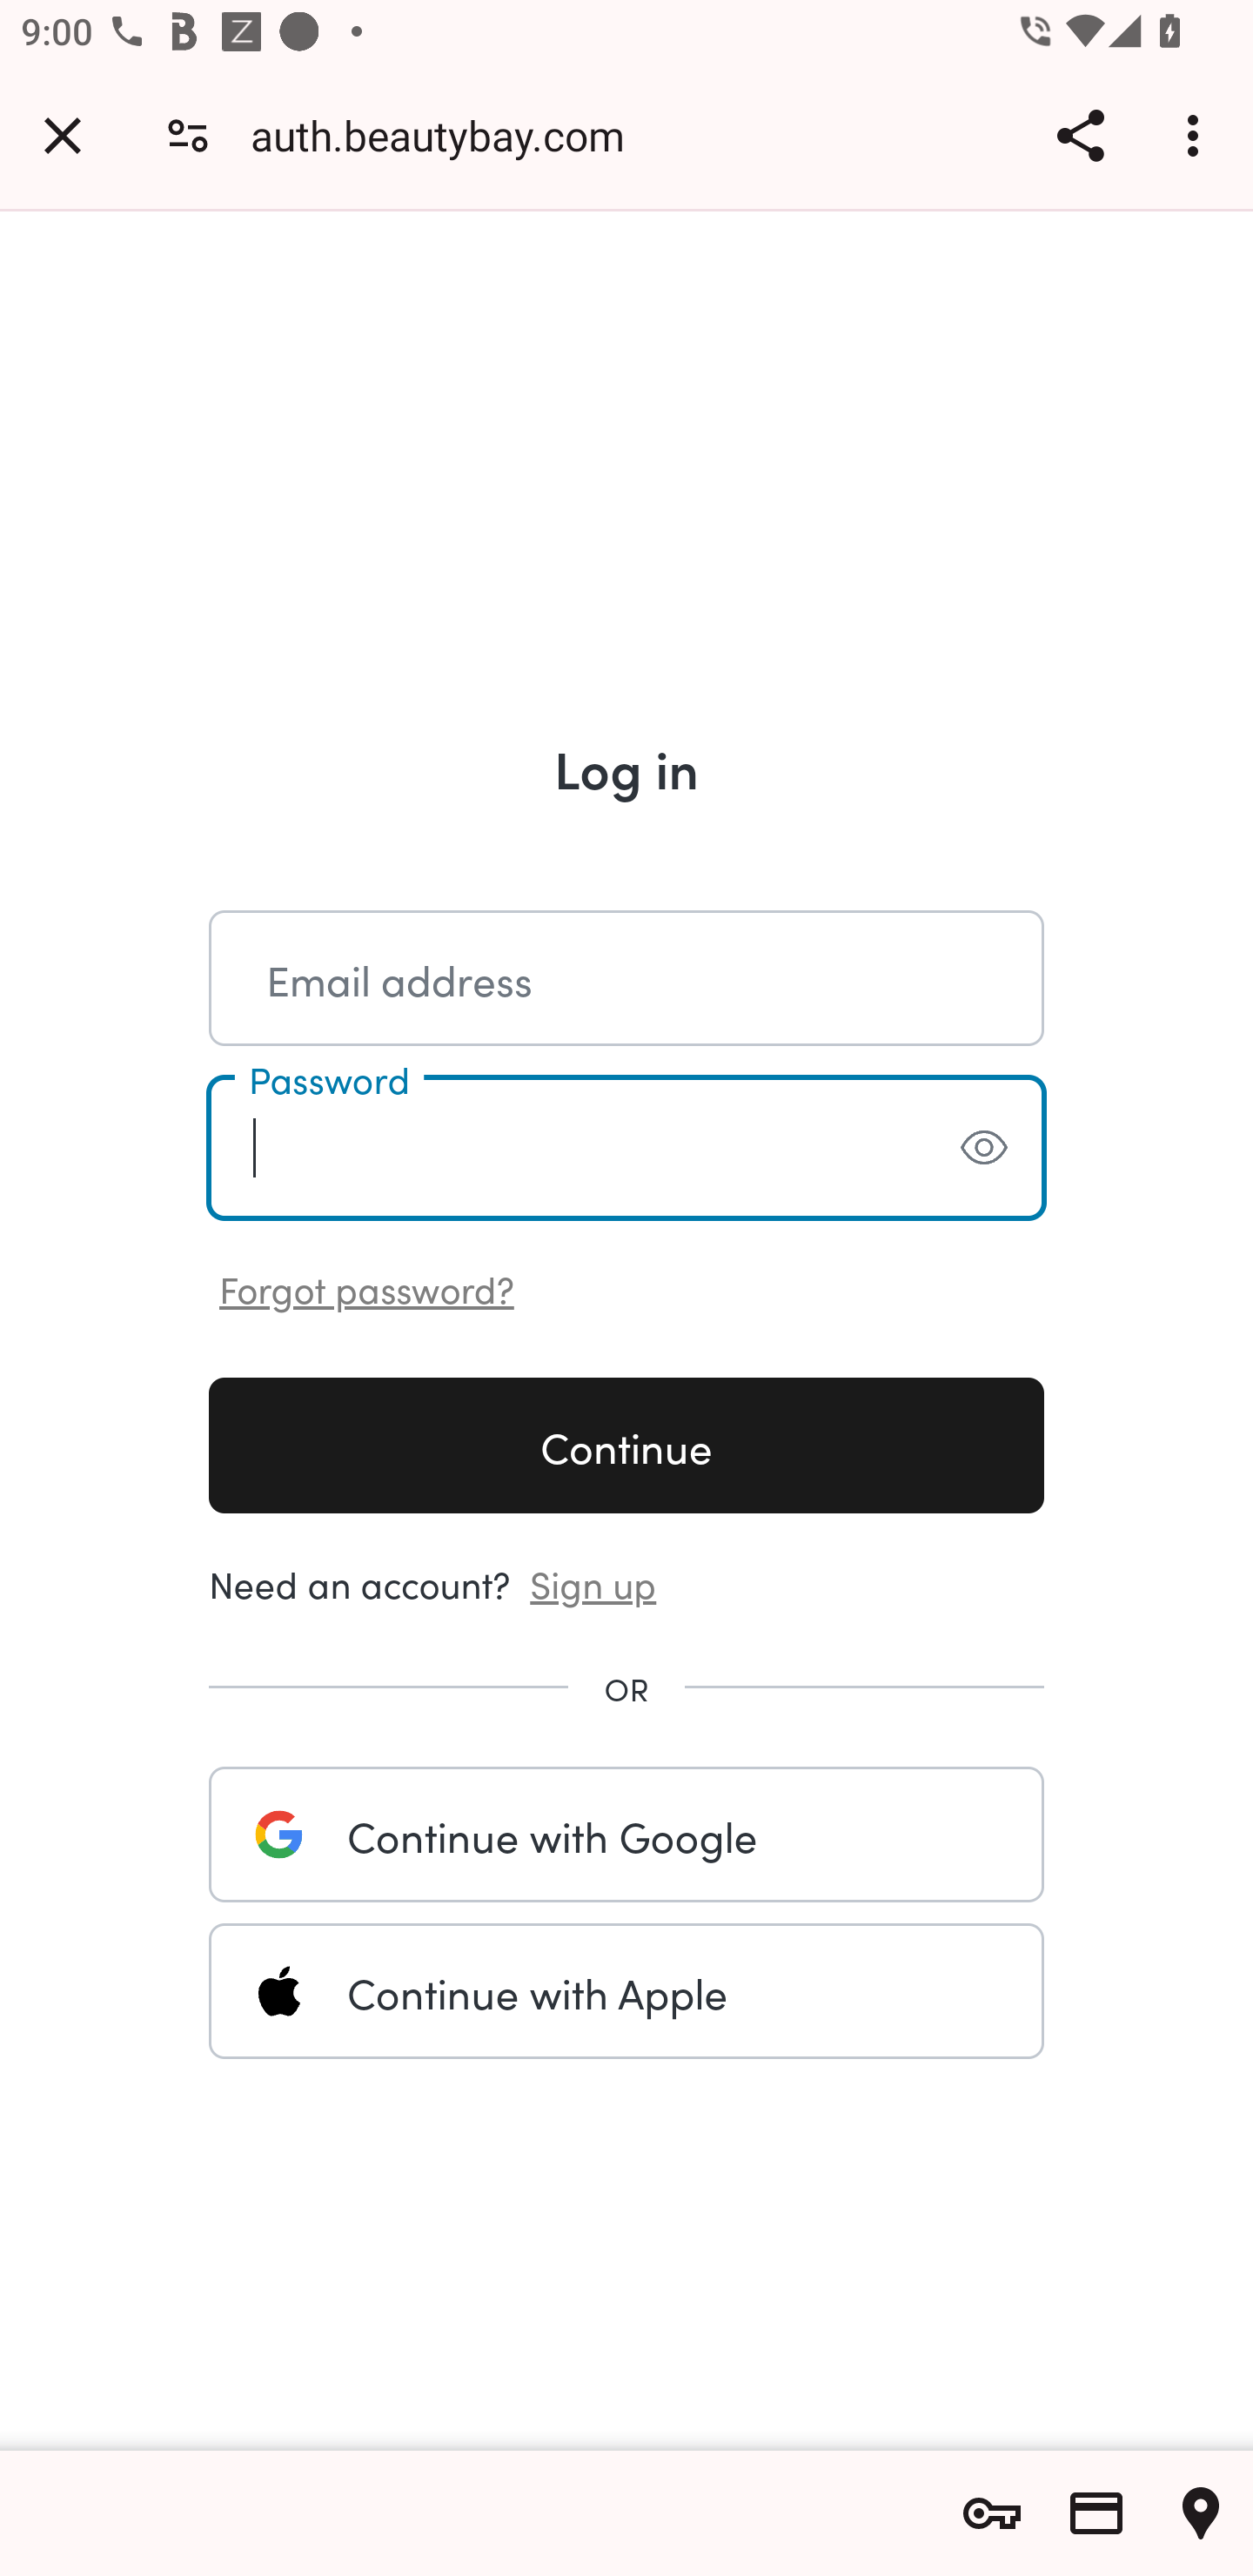 This screenshot has height=2576, width=1253. I want to click on Continue with Apple, so click(626, 1991).